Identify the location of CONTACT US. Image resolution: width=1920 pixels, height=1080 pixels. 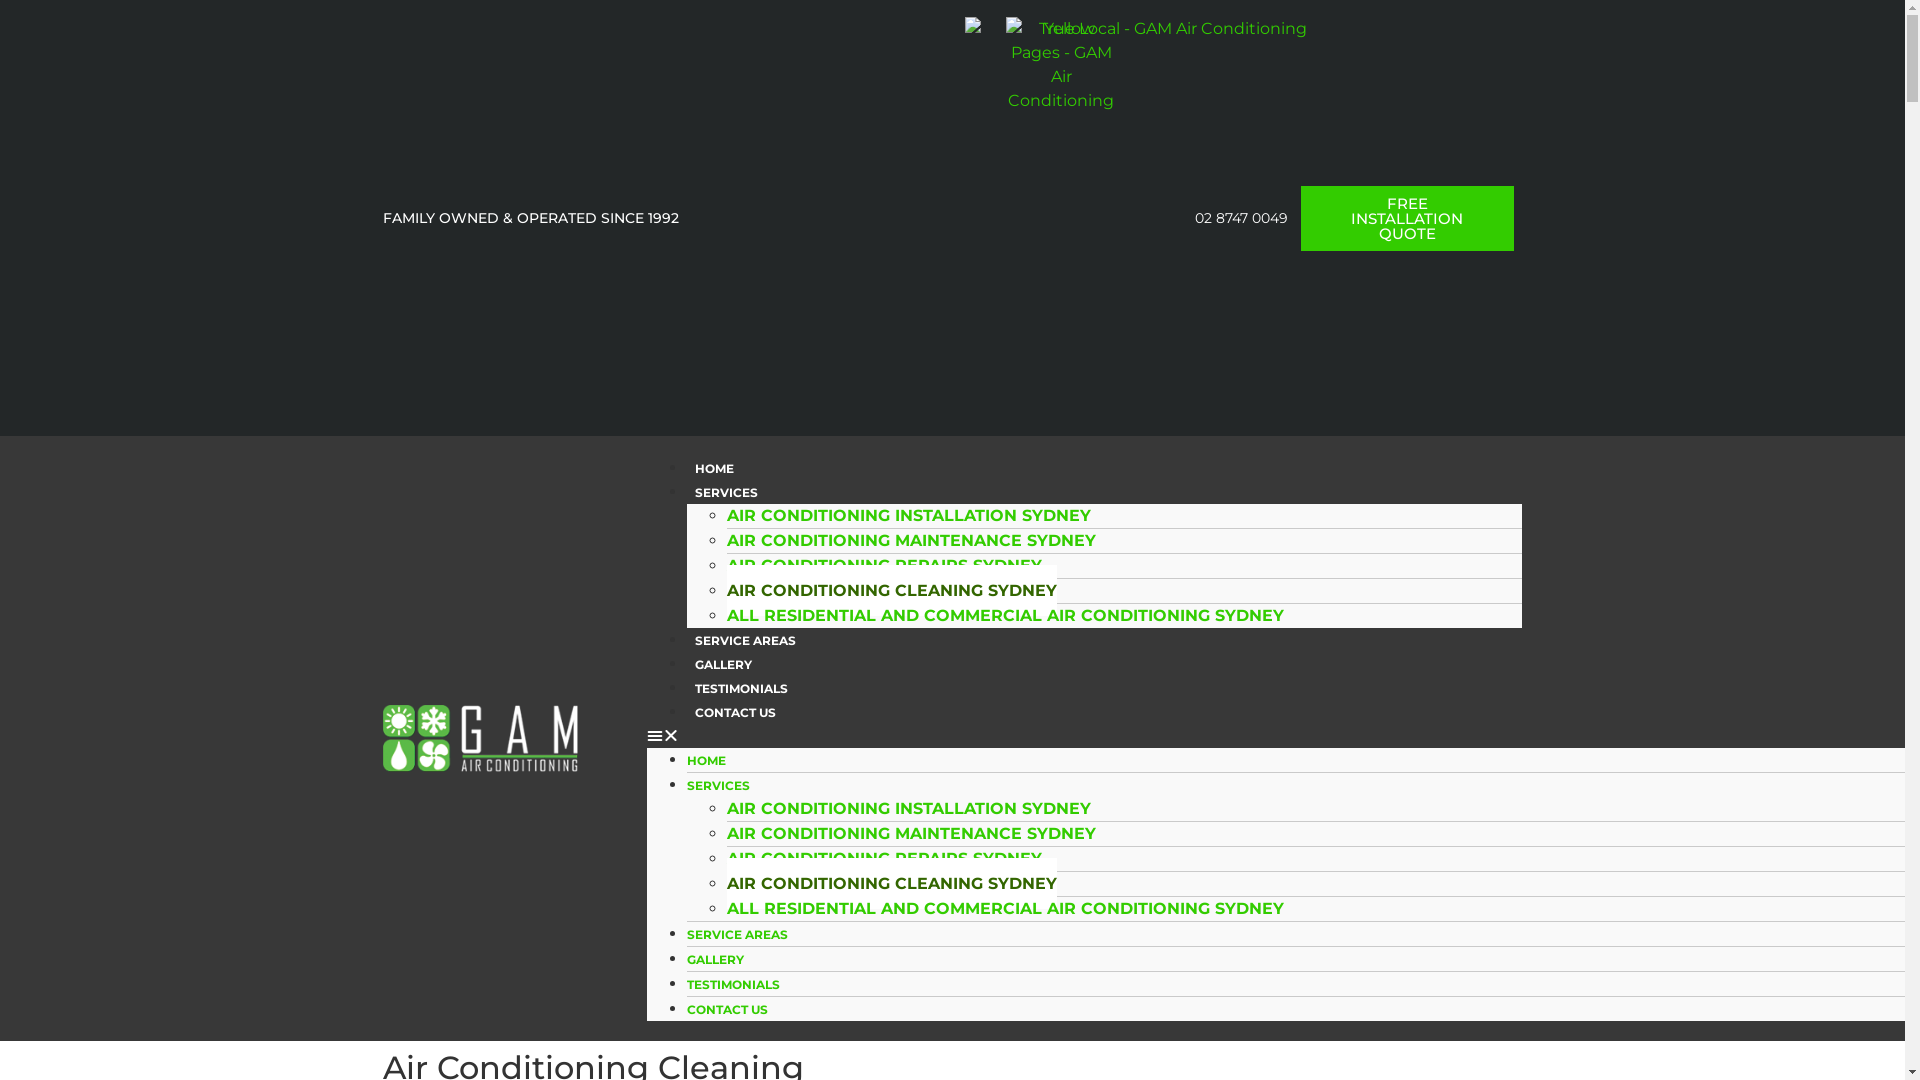
(728, 1010).